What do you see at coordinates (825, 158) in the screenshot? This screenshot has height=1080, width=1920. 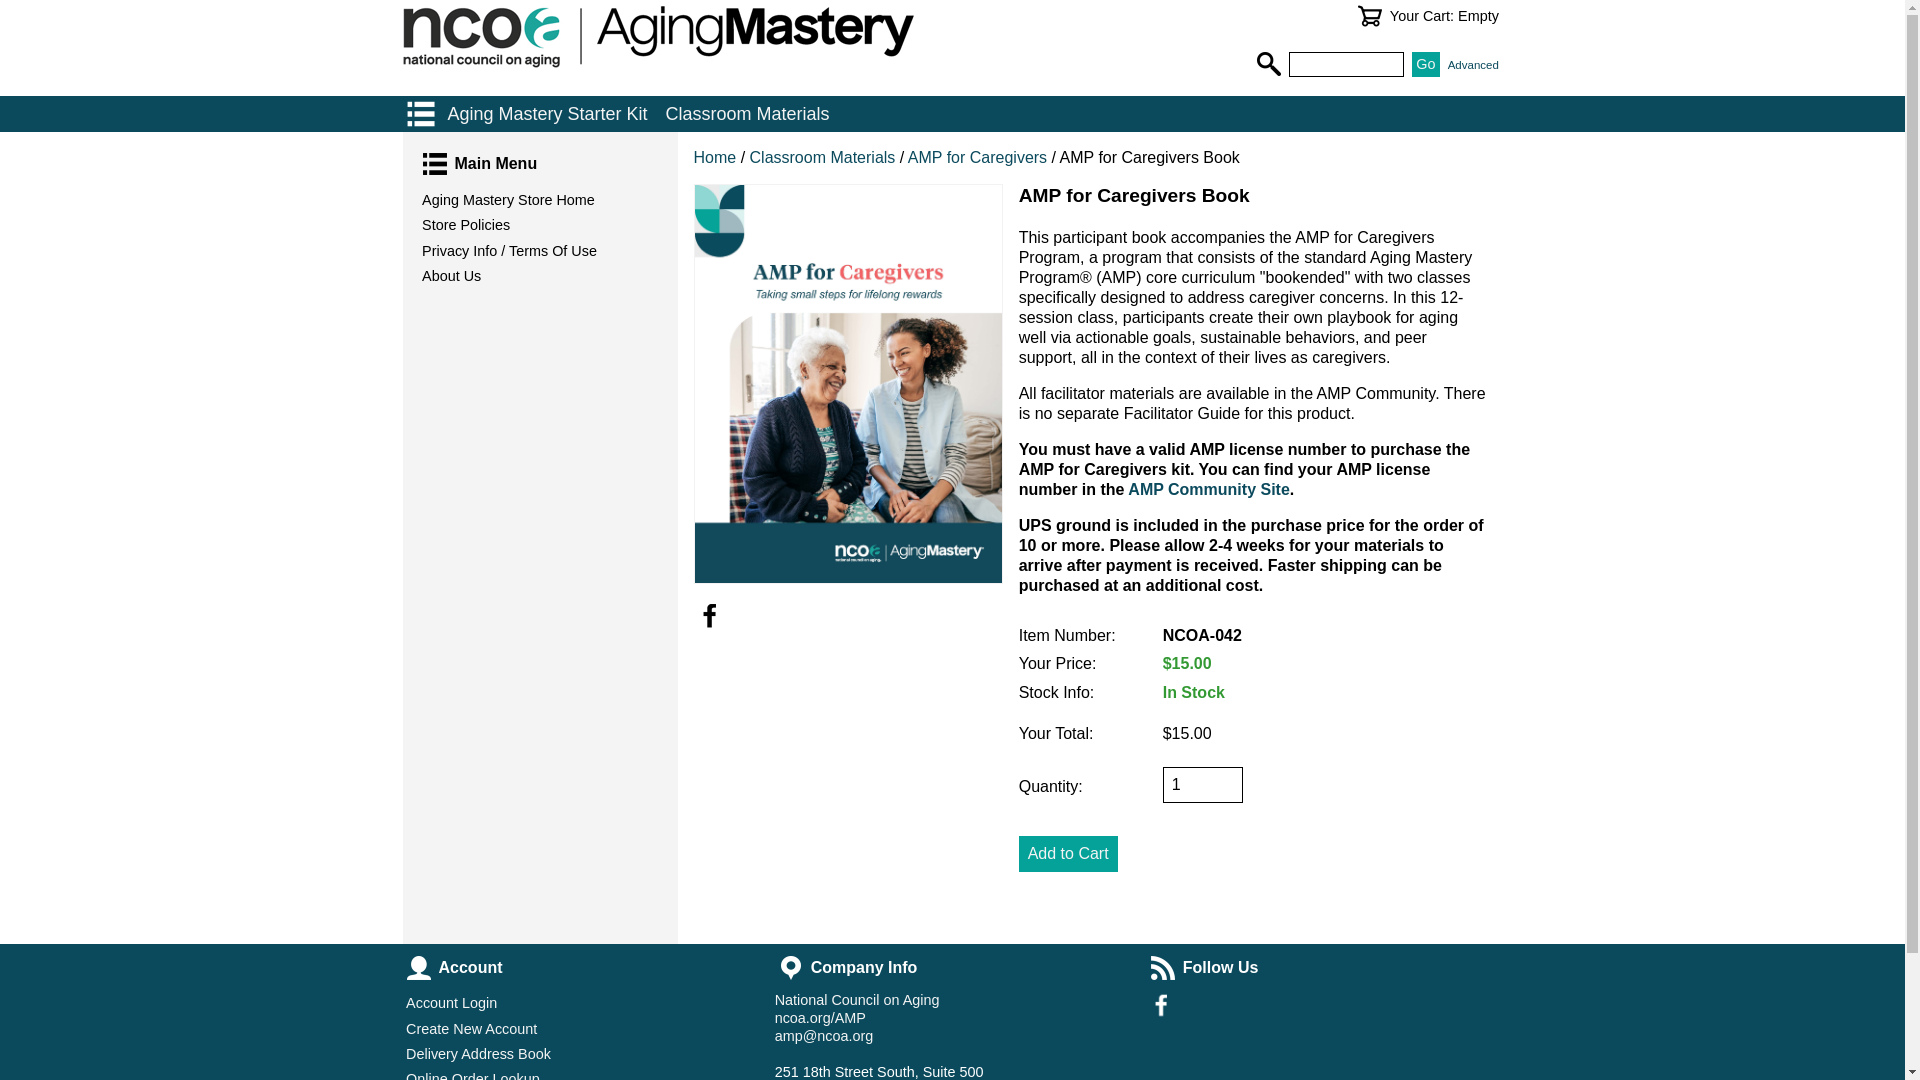 I see `Classroom Materials` at bounding box center [825, 158].